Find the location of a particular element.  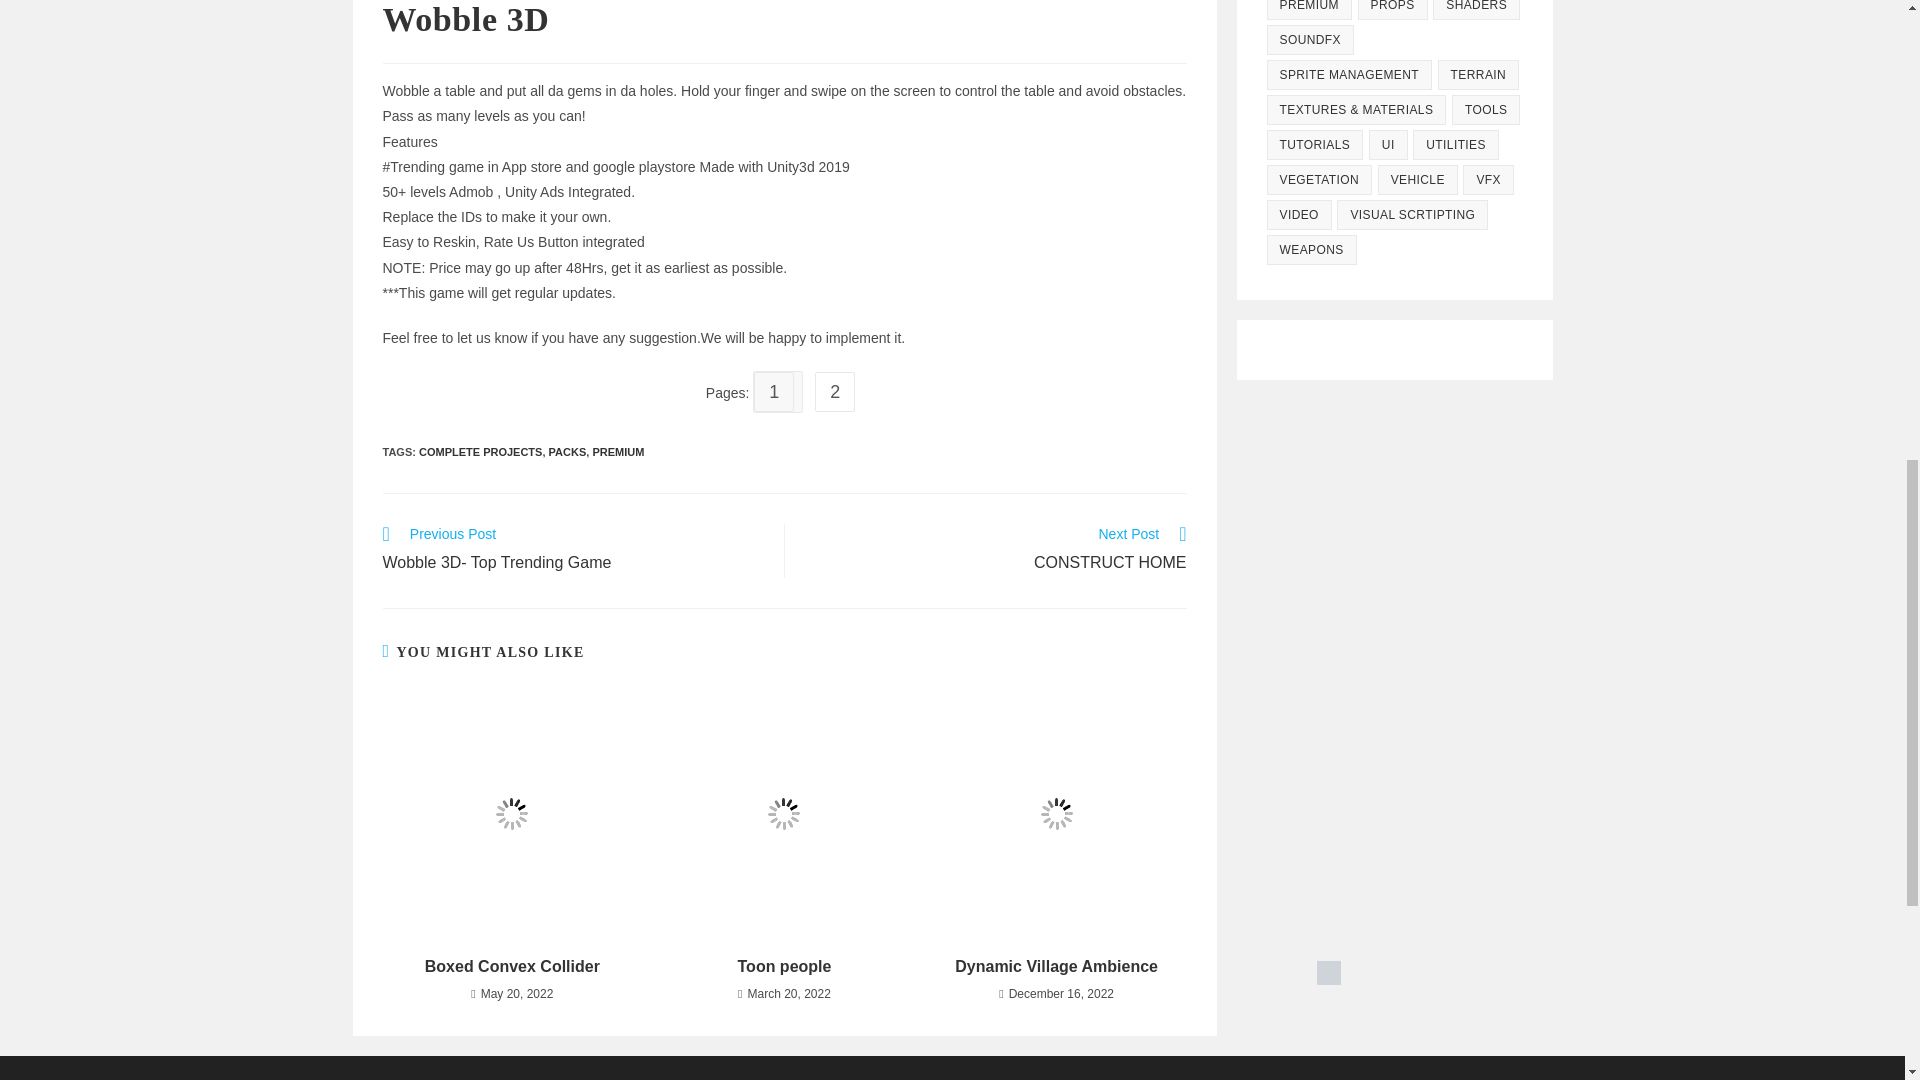

PACKS is located at coordinates (995, 550).